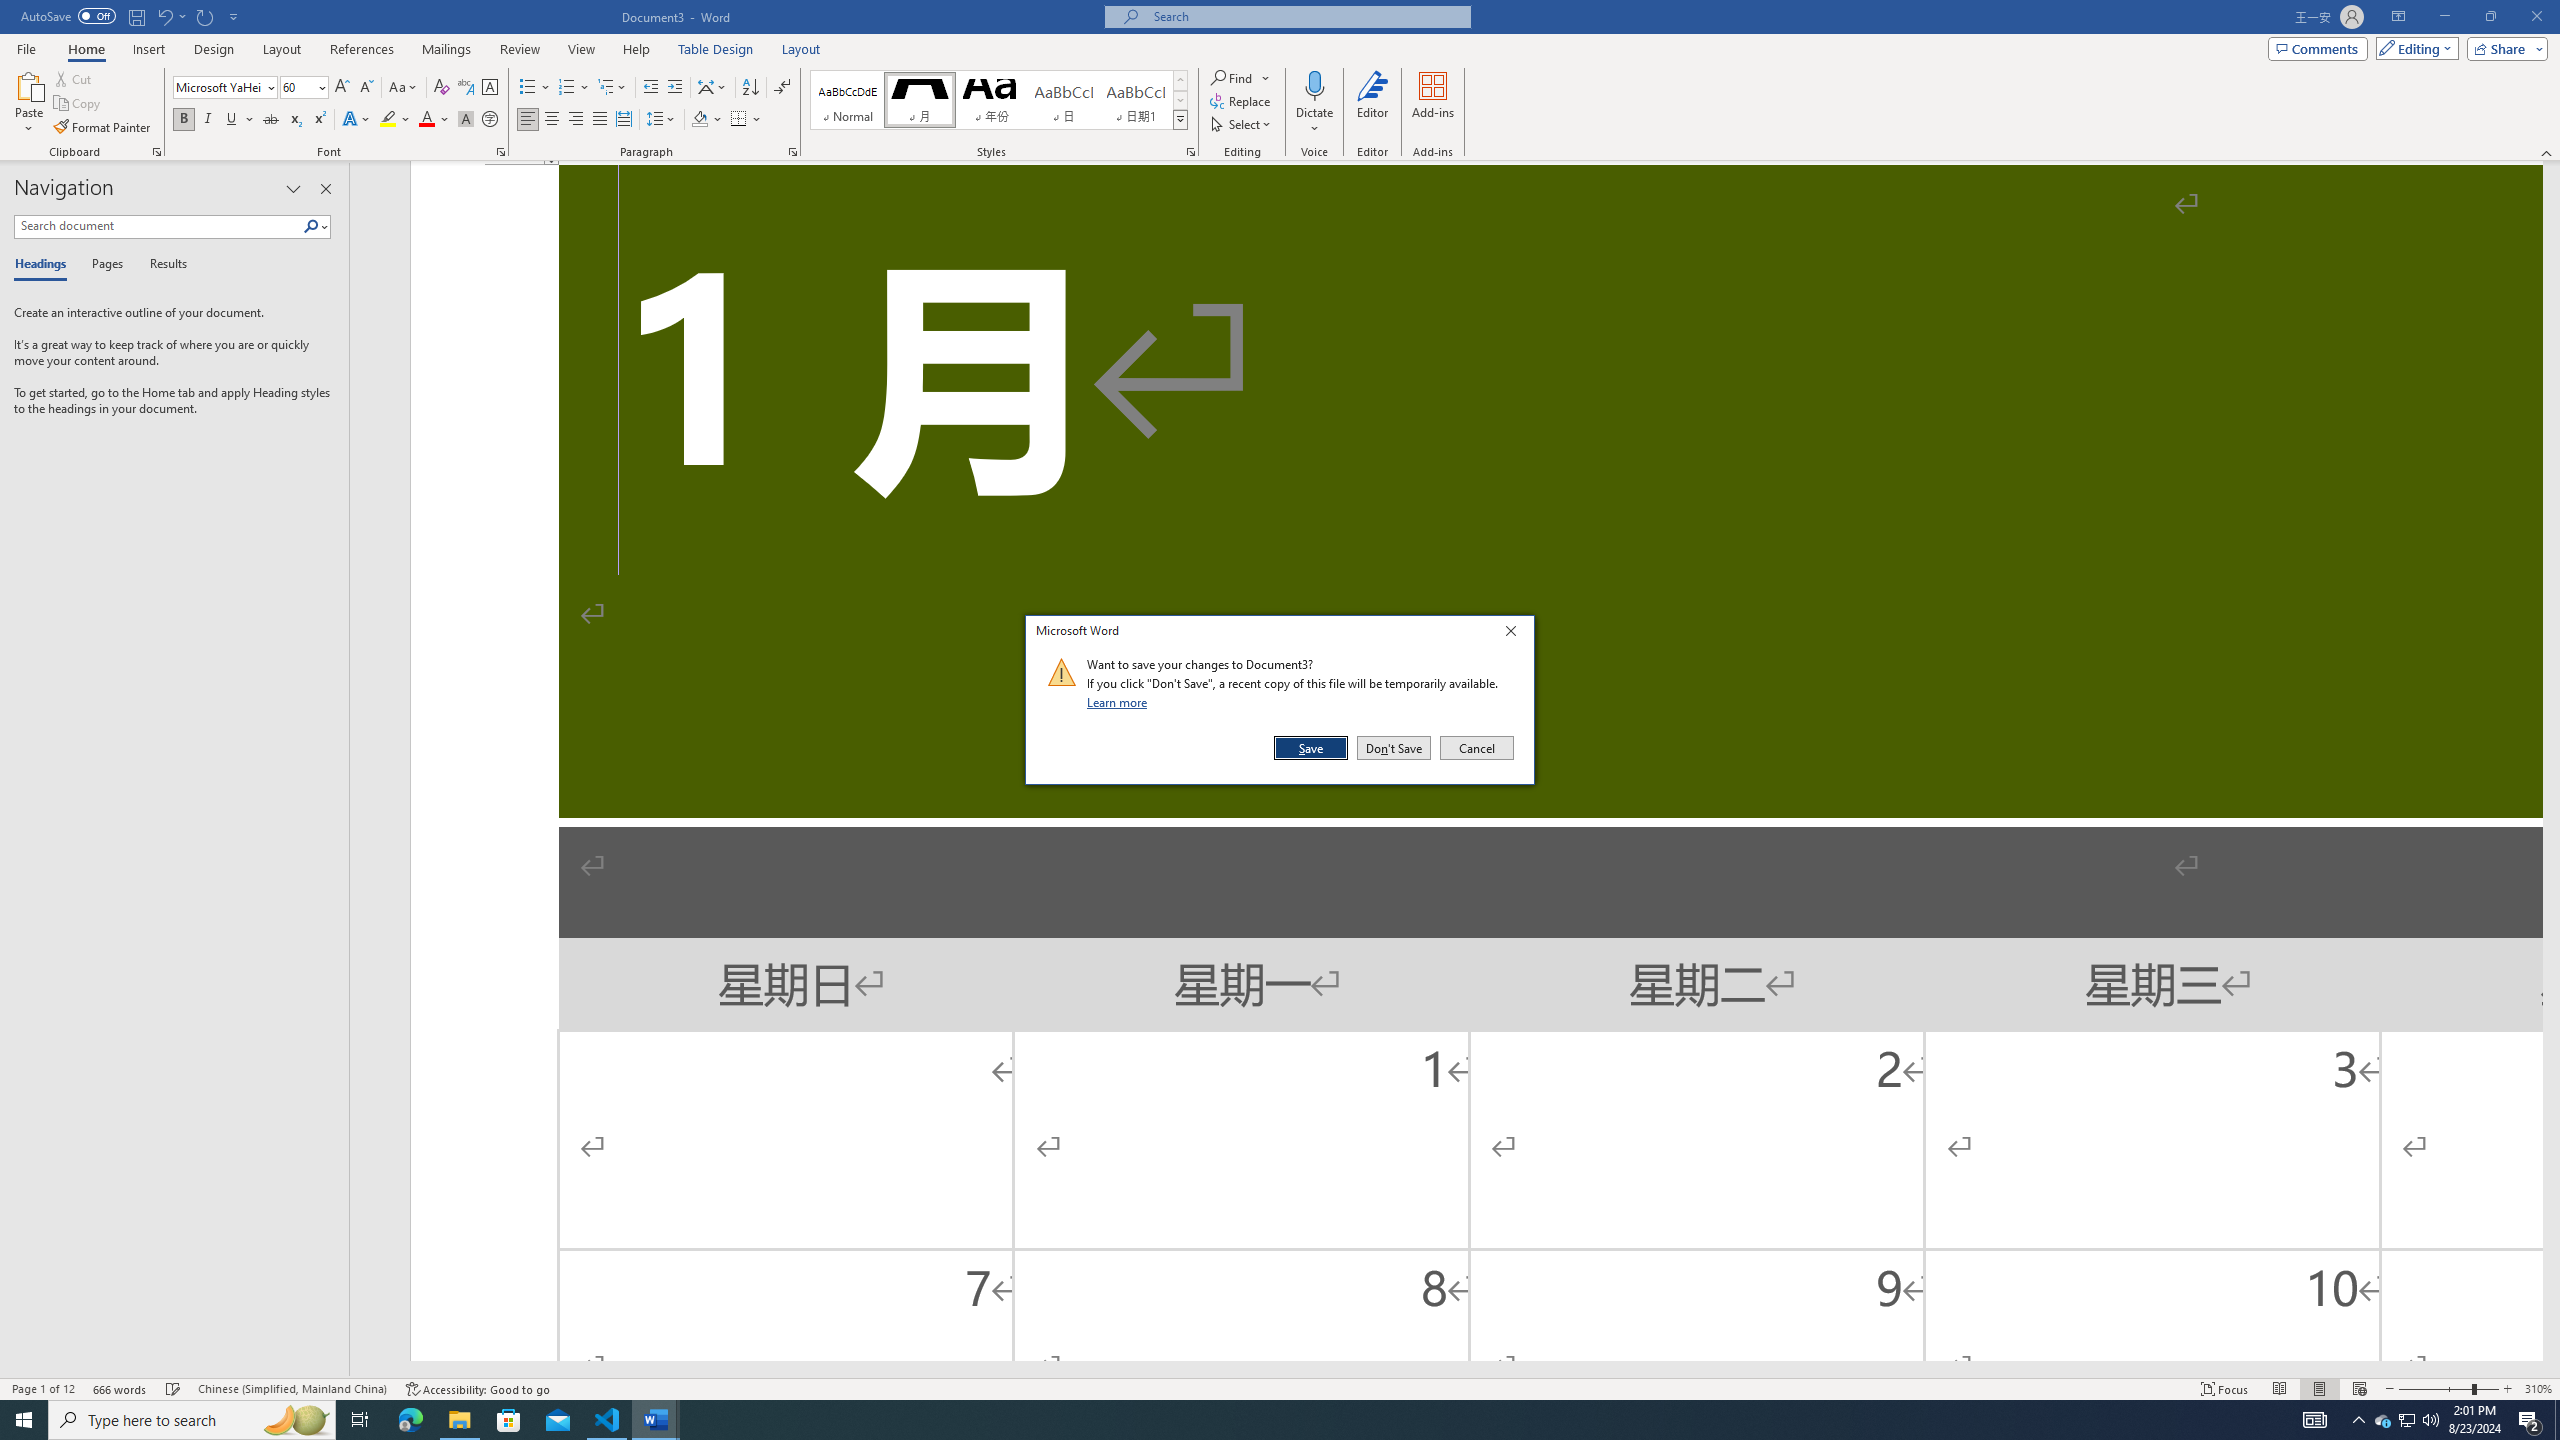  Describe the element at coordinates (410, 1420) in the screenshot. I see `Microsoft Edge` at that location.